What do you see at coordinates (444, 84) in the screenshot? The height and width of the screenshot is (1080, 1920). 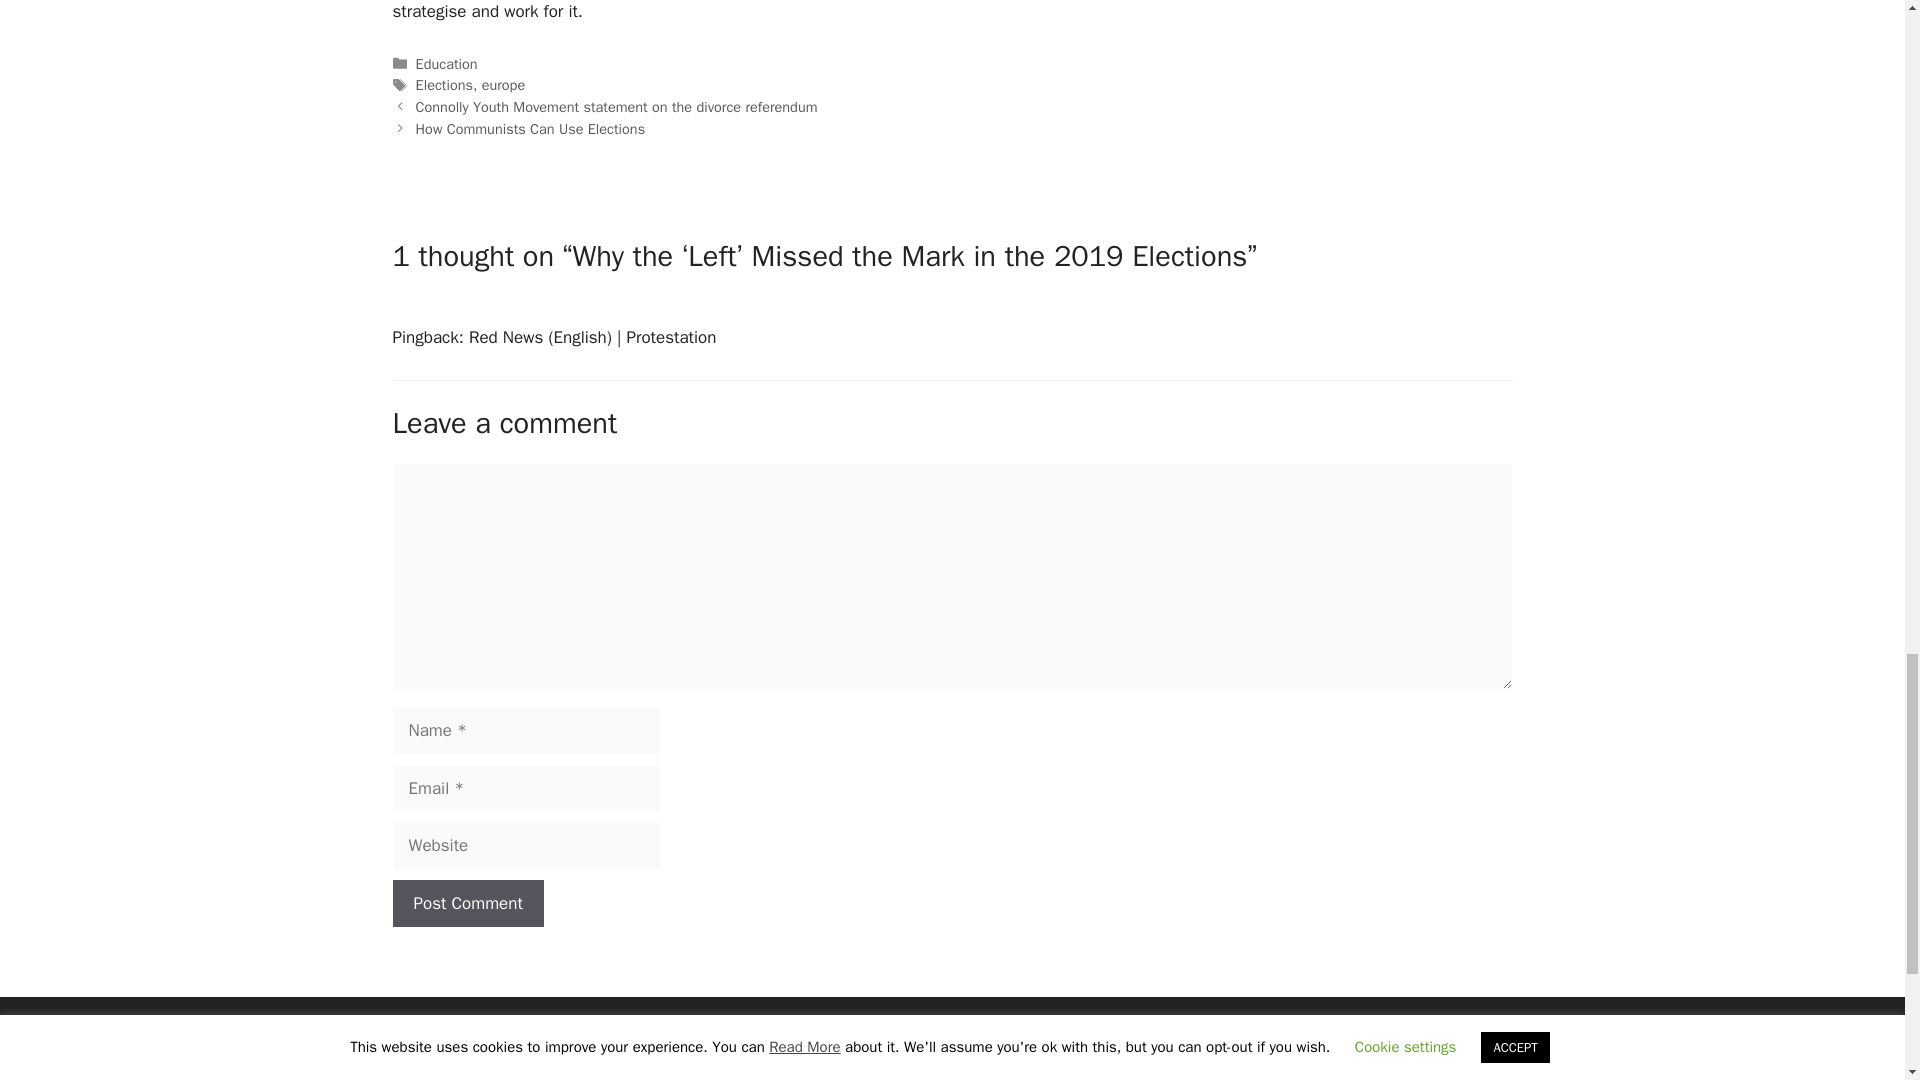 I see `Elections` at bounding box center [444, 84].